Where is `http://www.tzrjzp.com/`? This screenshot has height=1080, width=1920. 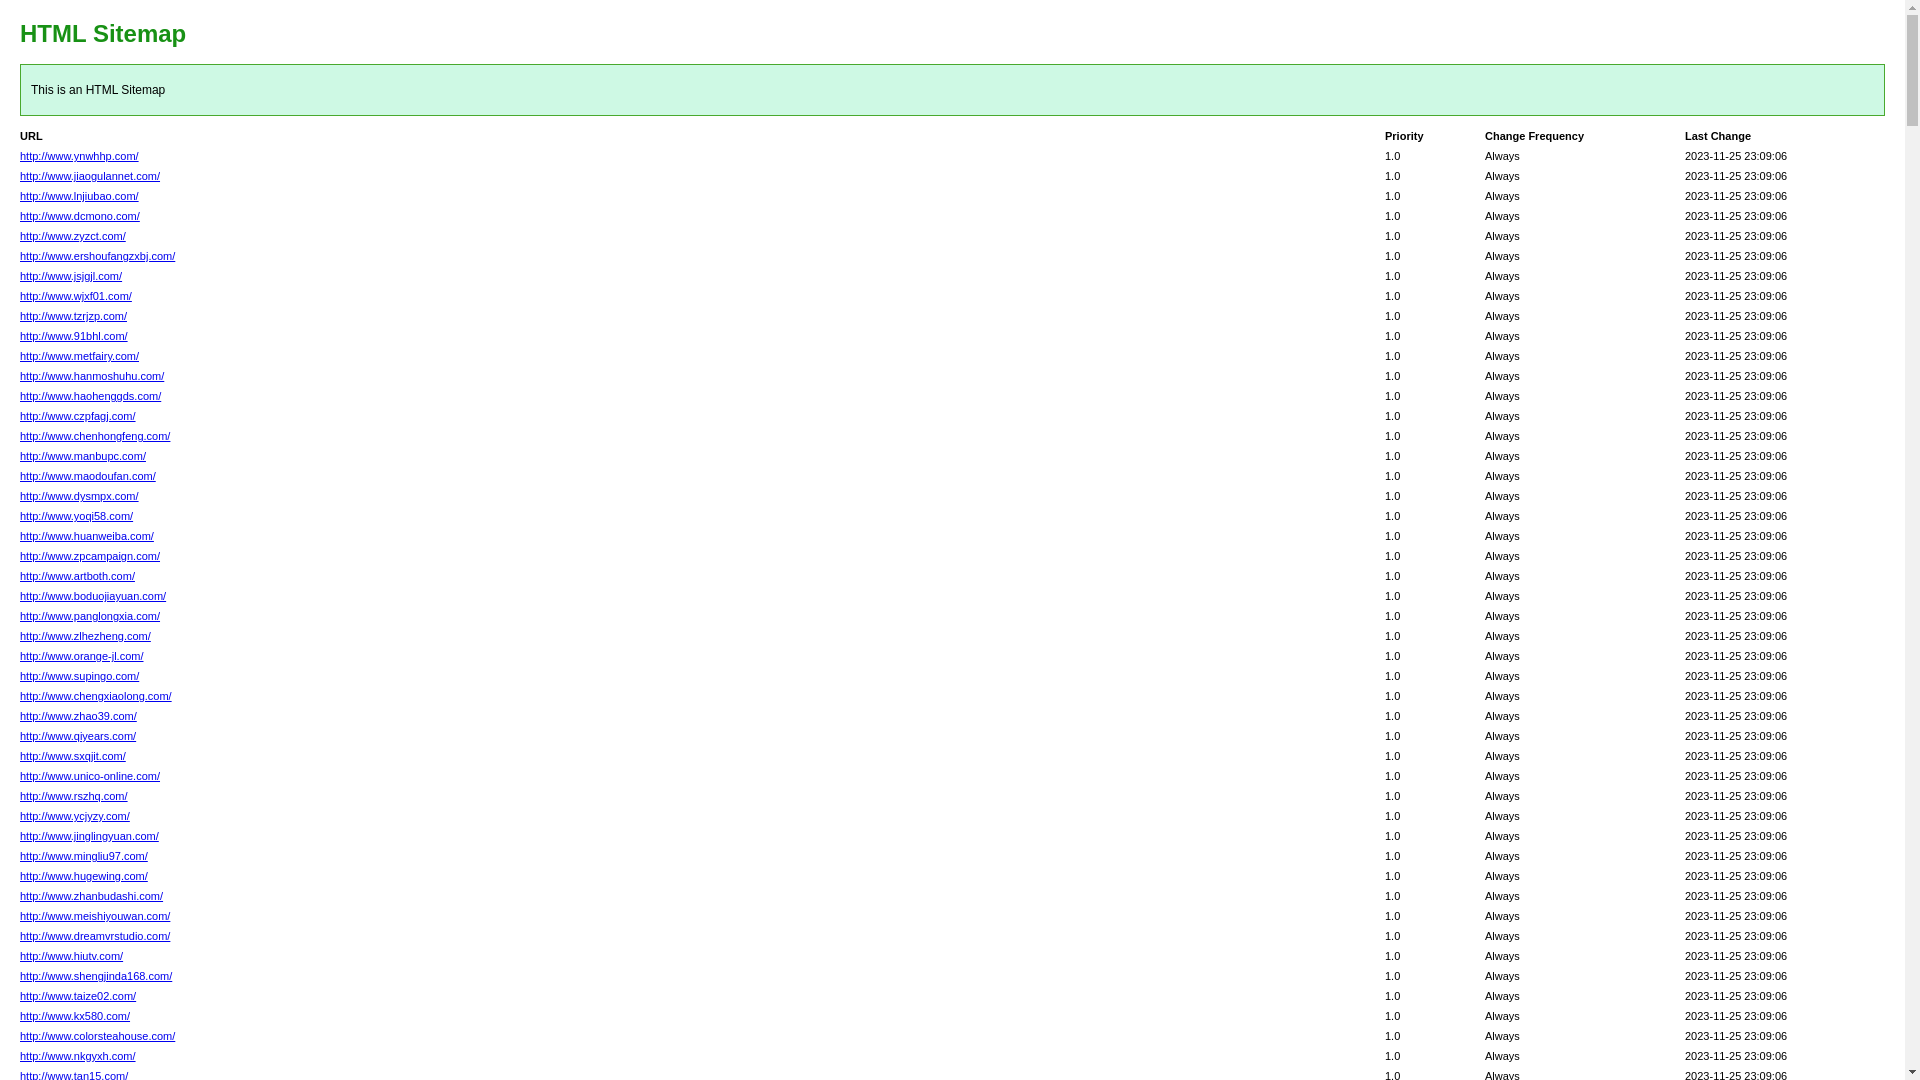
http://www.tzrjzp.com/ is located at coordinates (74, 316).